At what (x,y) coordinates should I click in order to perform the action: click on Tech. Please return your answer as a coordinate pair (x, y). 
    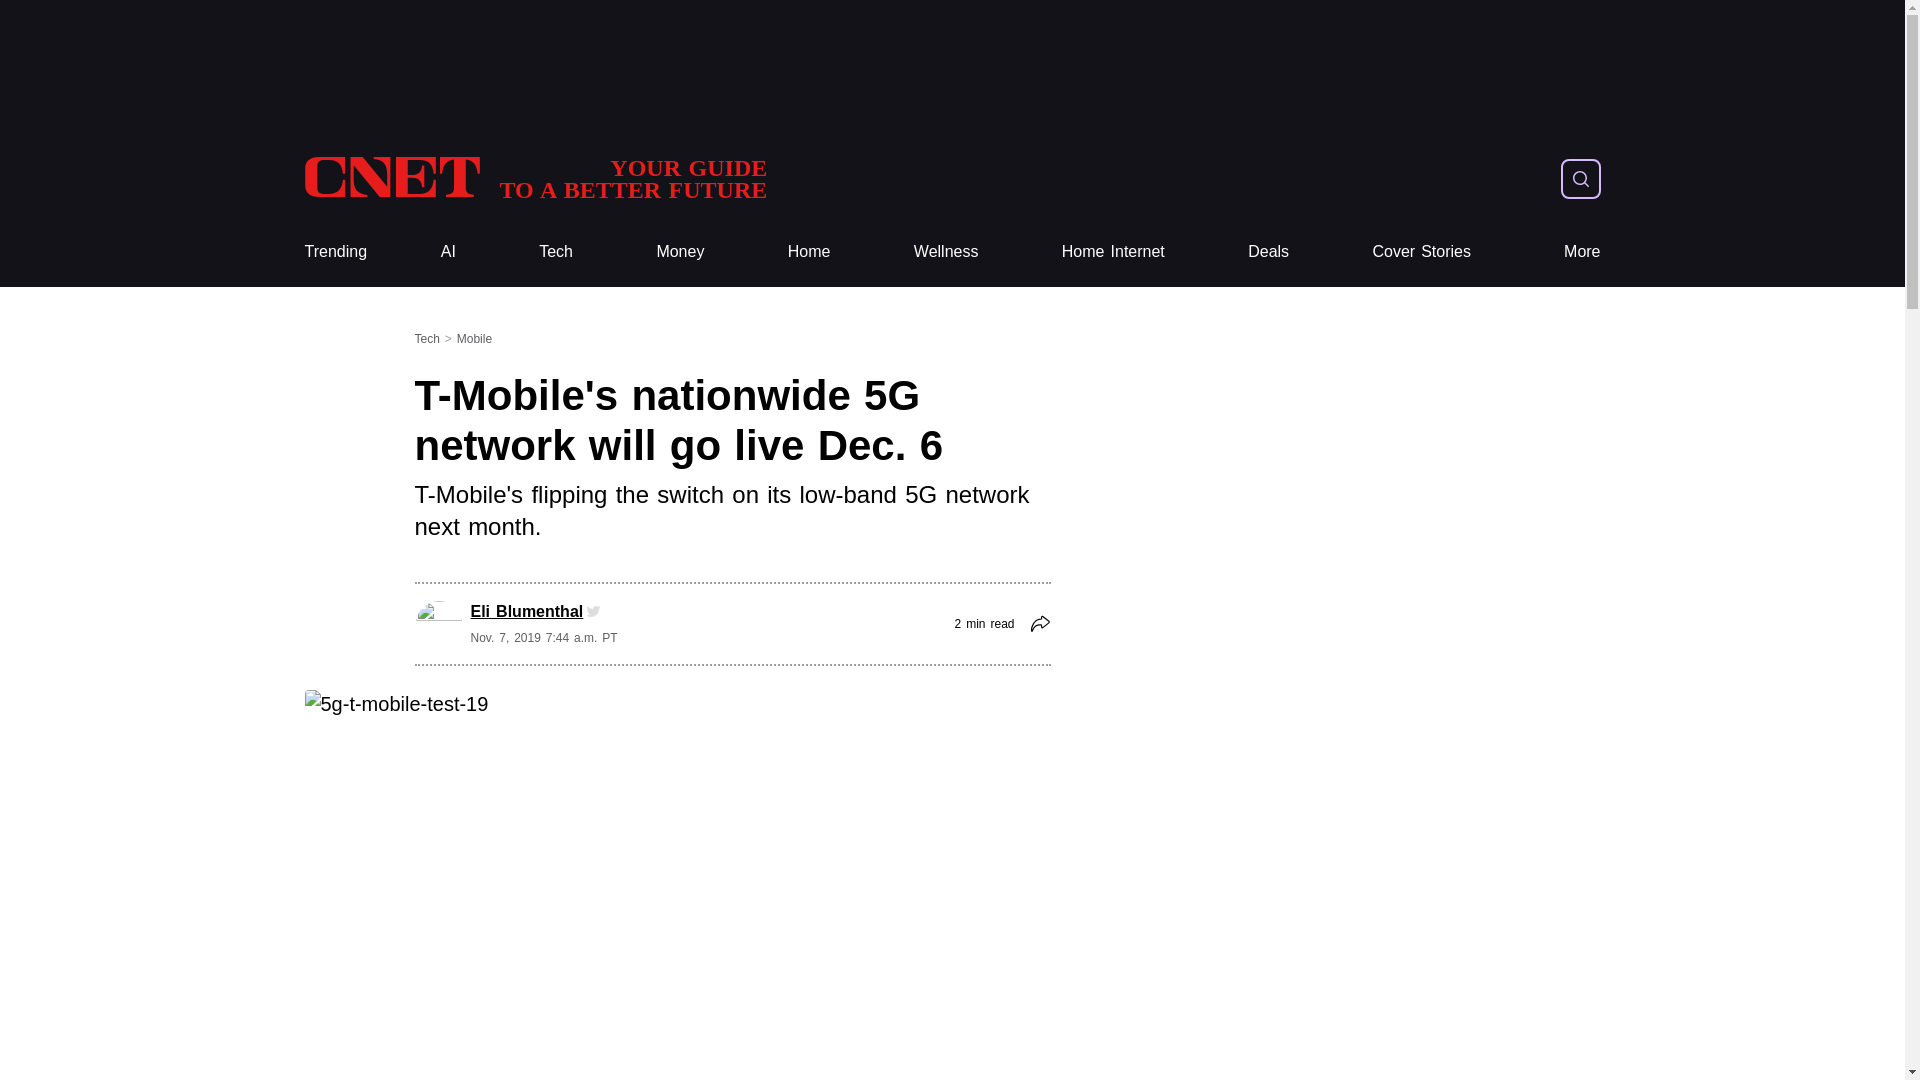
    Looking at the image, I should click on (556, 252).